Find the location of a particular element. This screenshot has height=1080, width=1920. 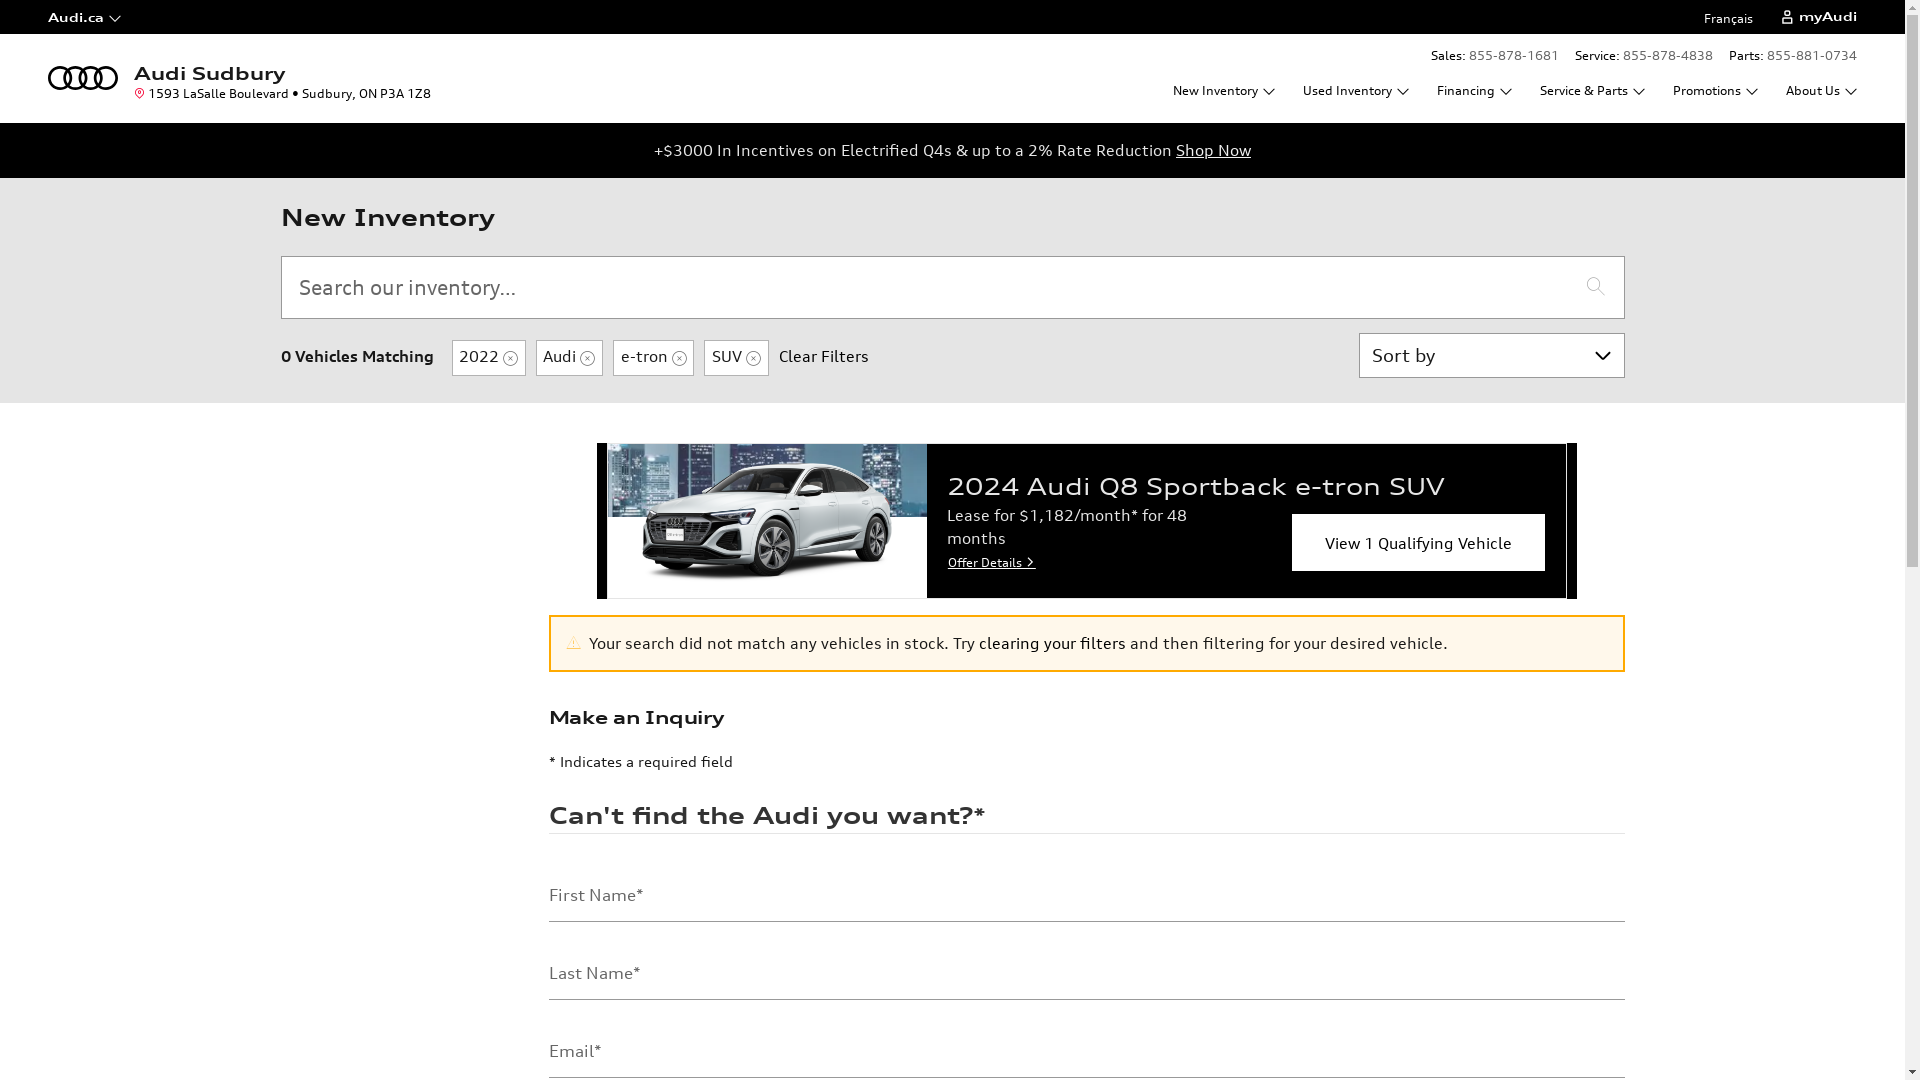

Skip to main content is located at coordinates (0, 0).